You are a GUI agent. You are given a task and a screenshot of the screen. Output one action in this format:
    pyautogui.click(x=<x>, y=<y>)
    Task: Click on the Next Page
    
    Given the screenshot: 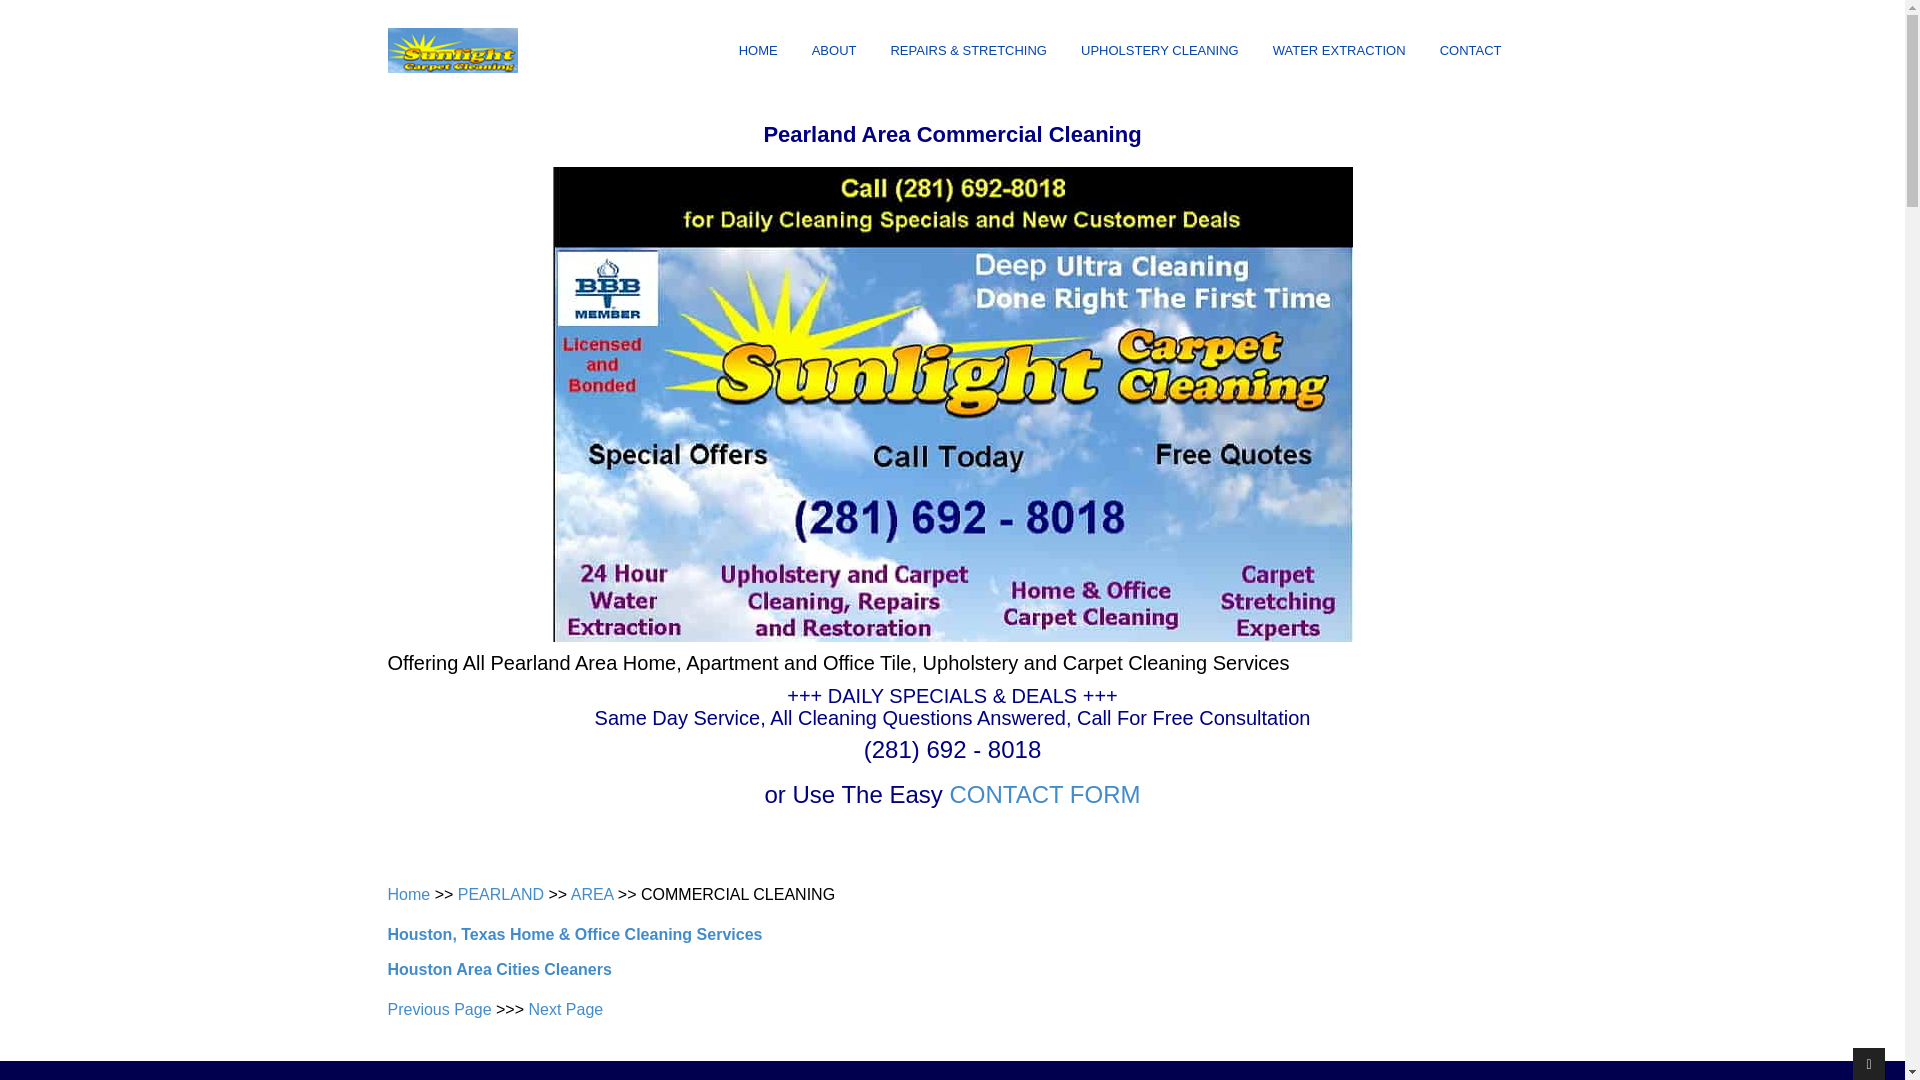 What is the action you would take?
    pyautogui.click(x=565, y=1010)
    